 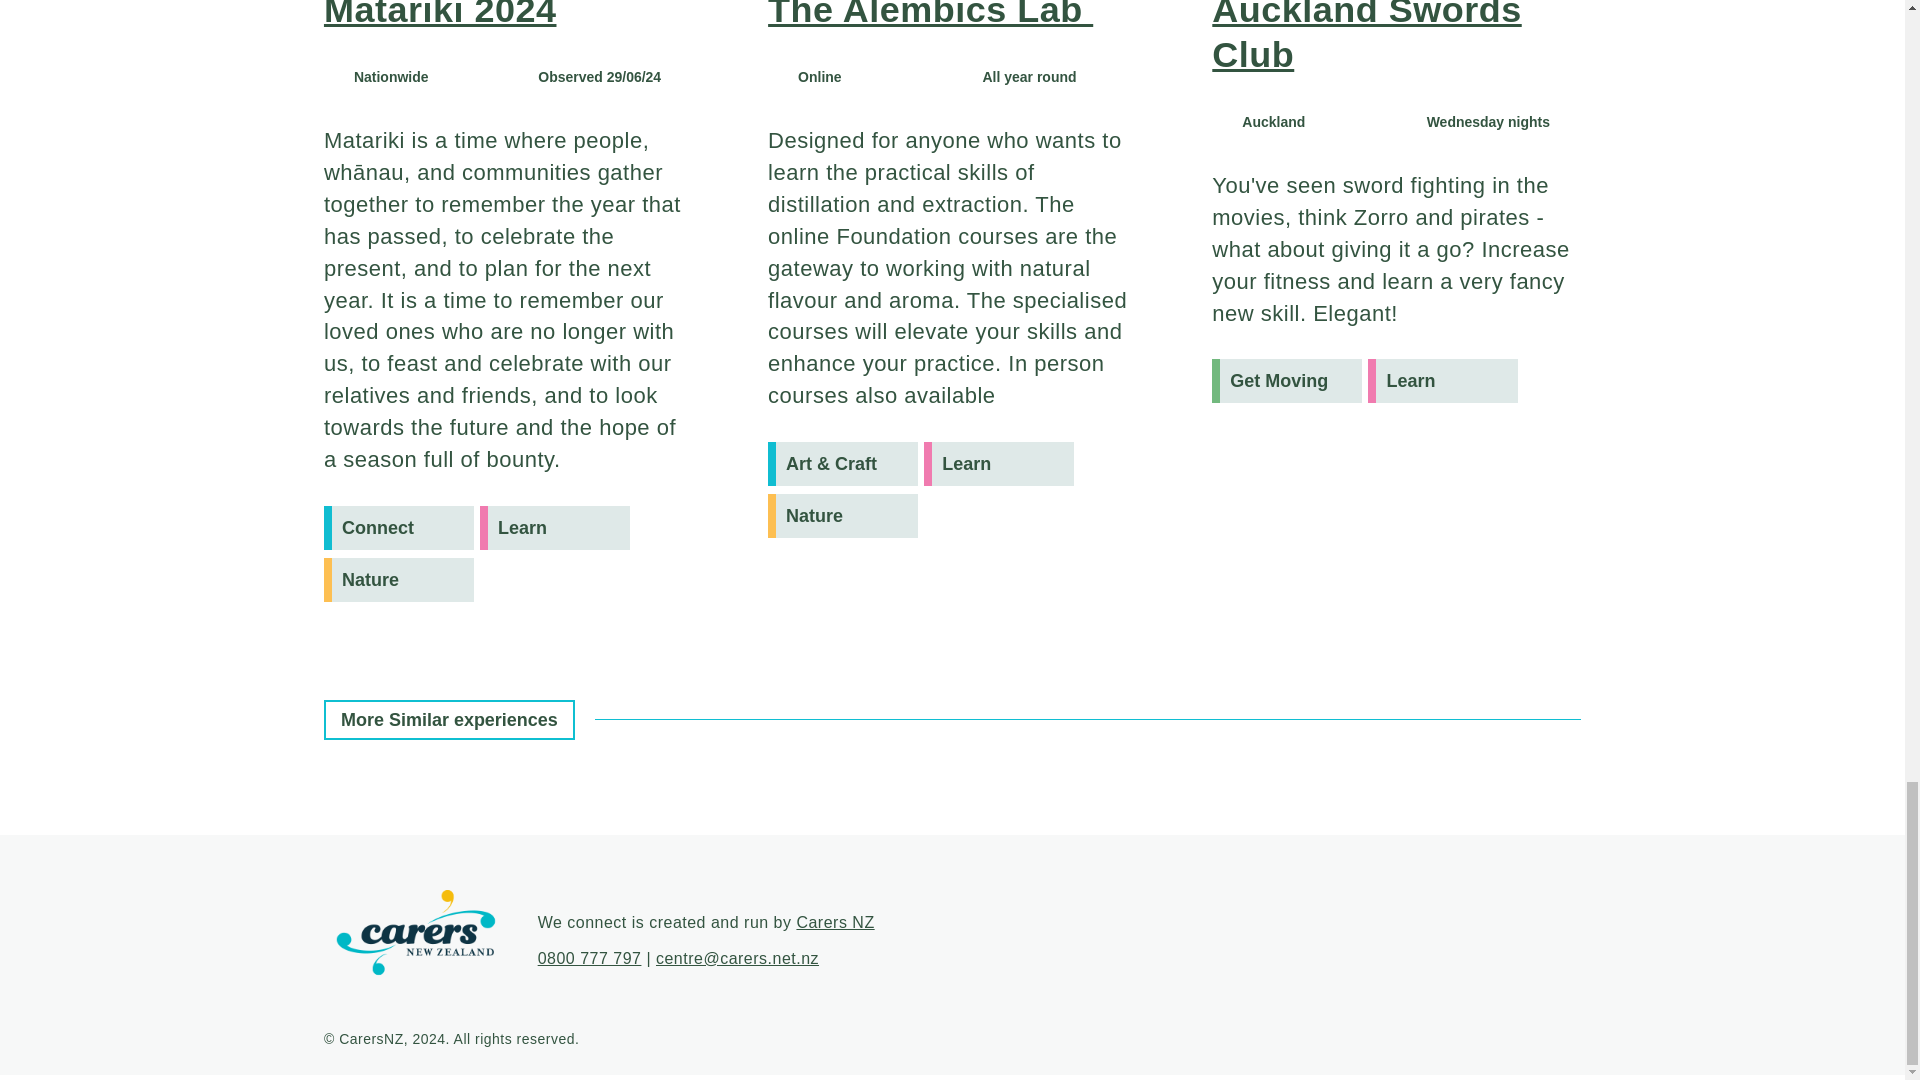 I want to click on Learn, so click(x=1442, y=380).